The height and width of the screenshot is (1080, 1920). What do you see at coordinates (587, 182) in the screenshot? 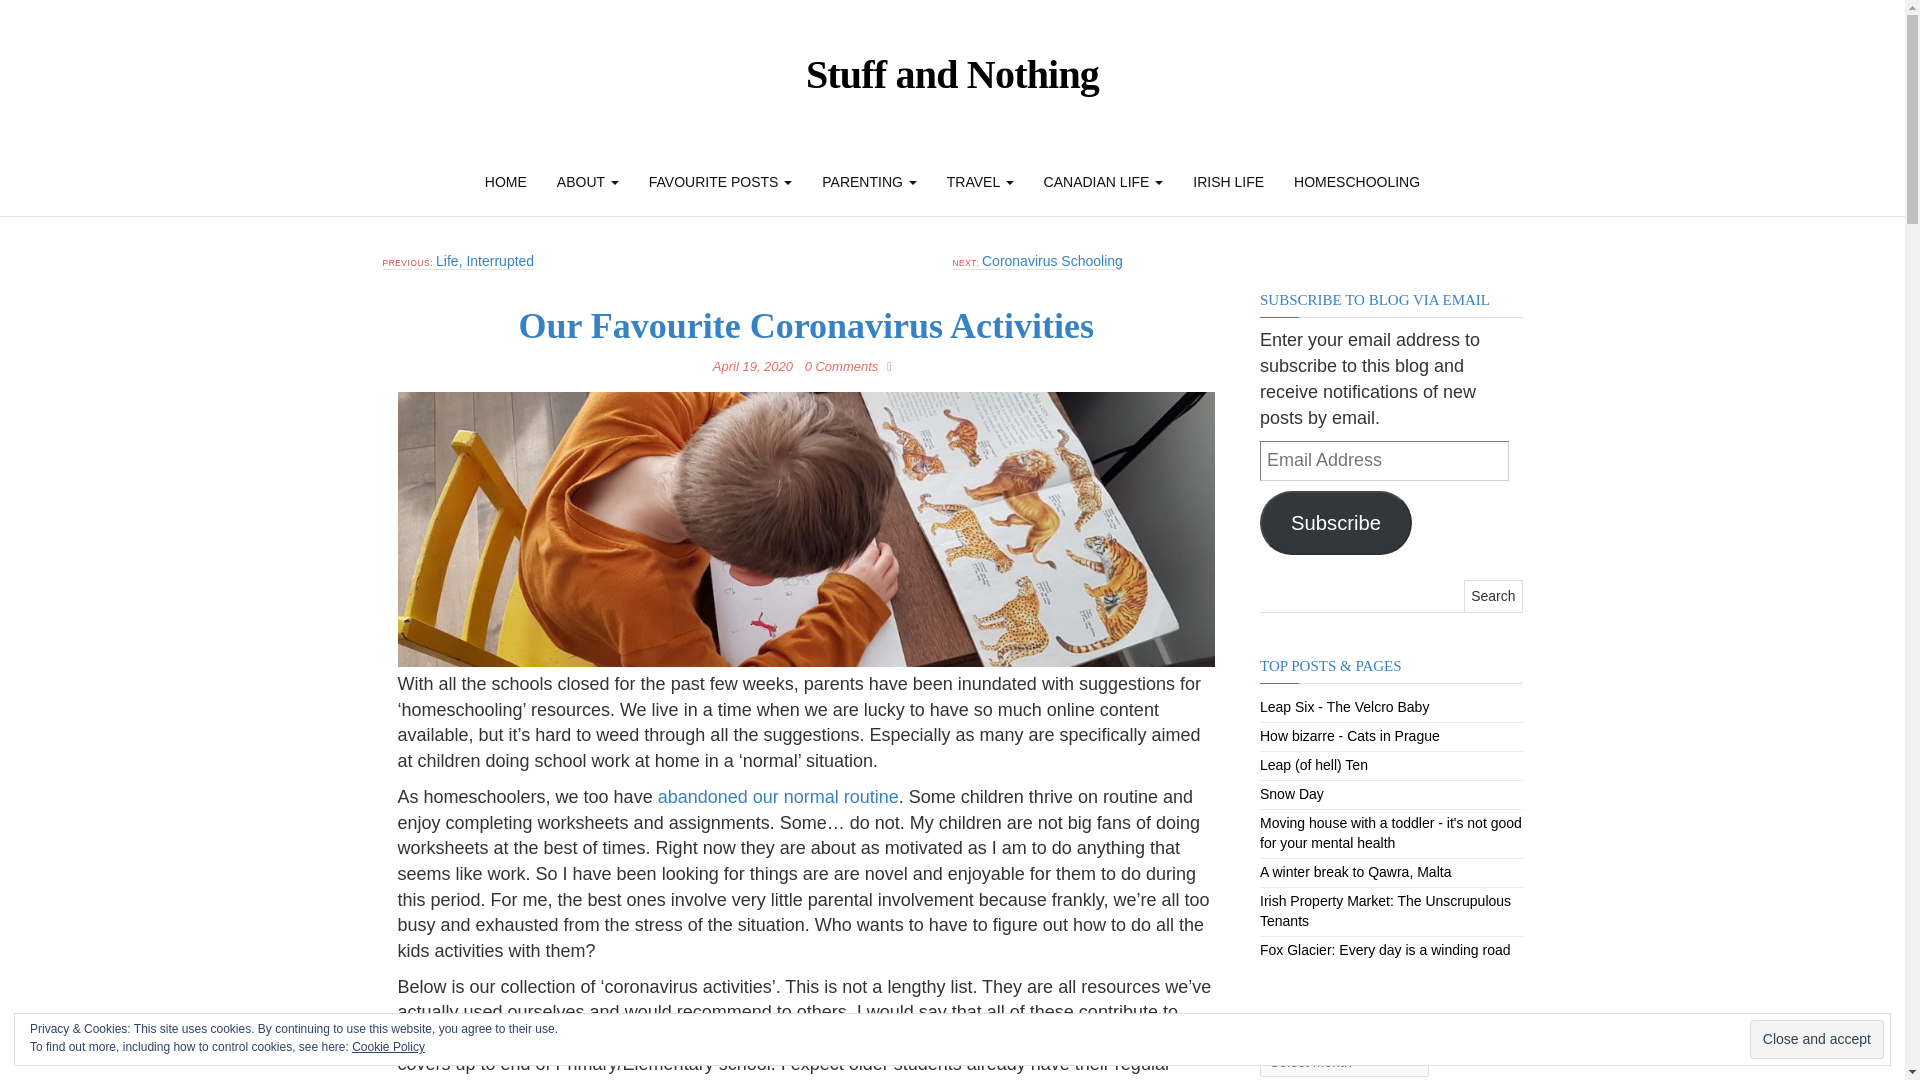
I see `About` at bounding box center [587, 182].